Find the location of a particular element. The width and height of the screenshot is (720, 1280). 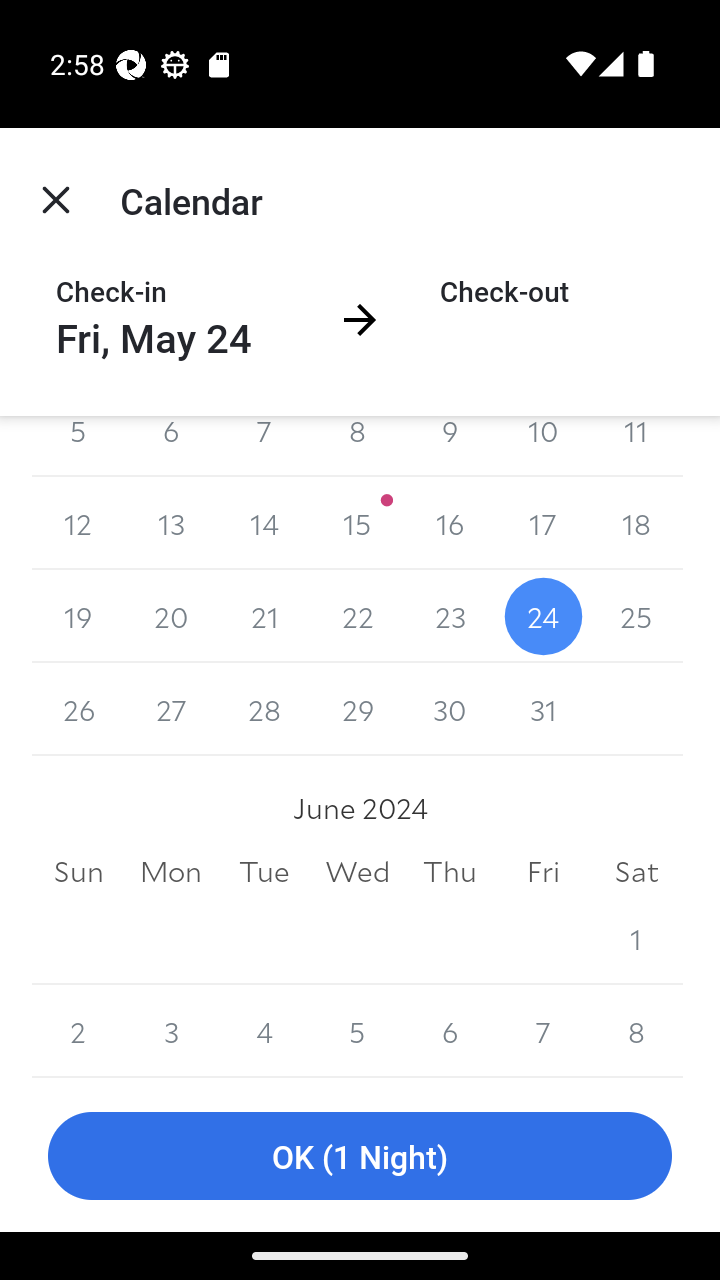

5 5 May 2024 is located at coordinates (78, 446).